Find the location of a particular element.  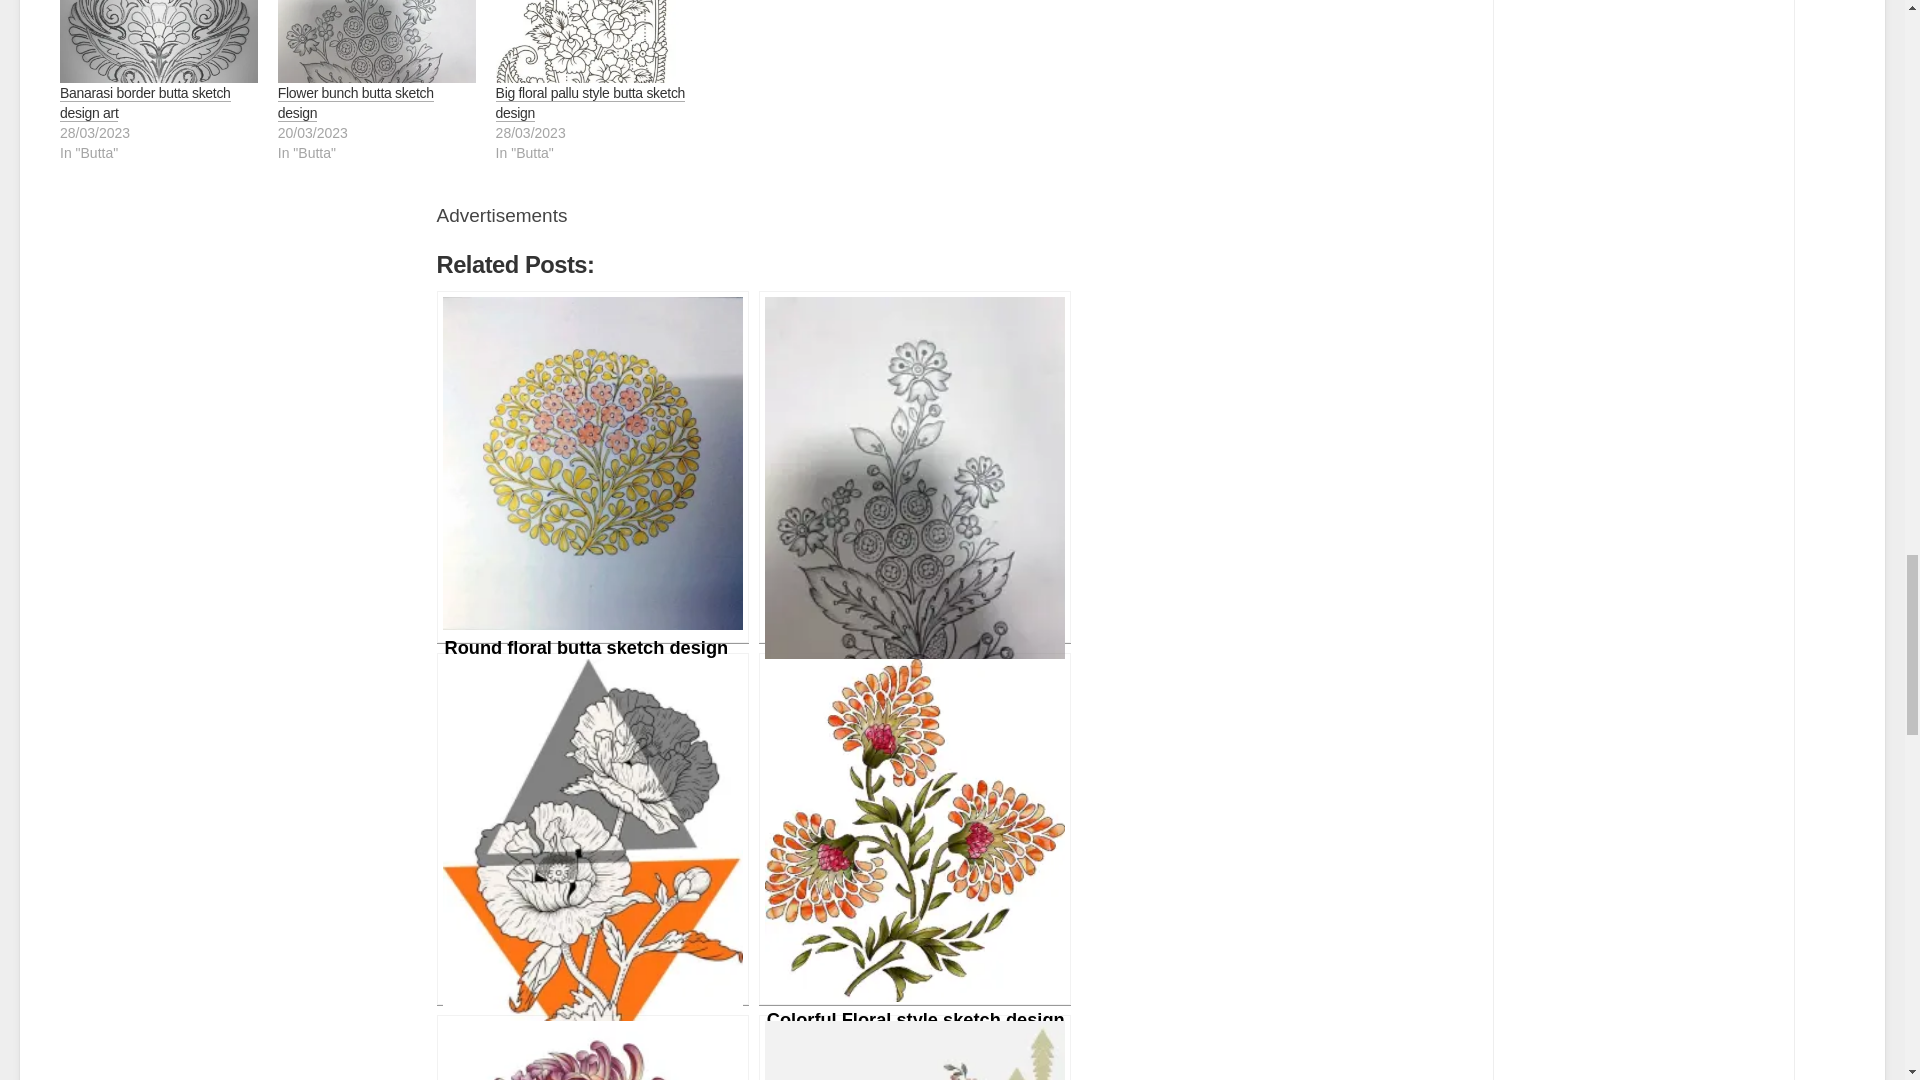

Banarasi border butta sketch design art is located at coordinates (158, 42).